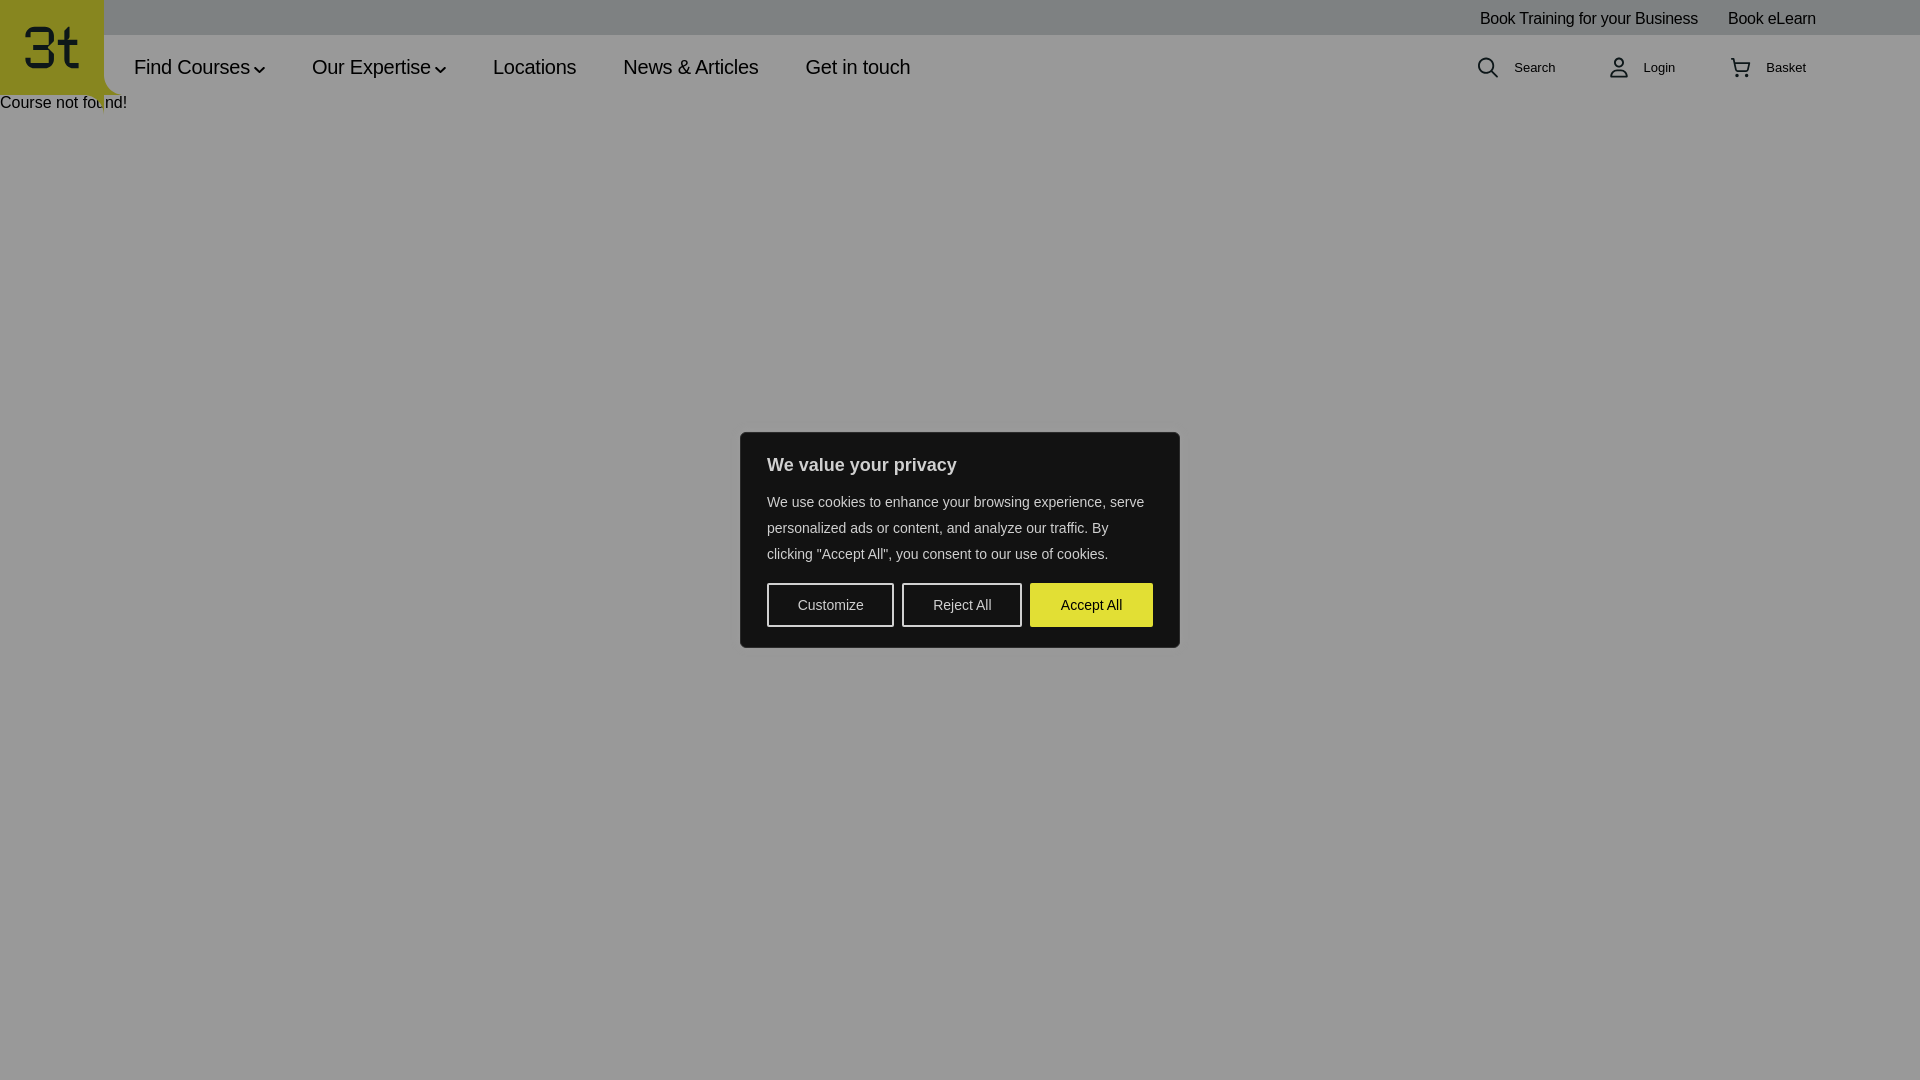  Describe the element at coordinates (378, 70) in the screenshot. I see `Our Expertise` at that location.